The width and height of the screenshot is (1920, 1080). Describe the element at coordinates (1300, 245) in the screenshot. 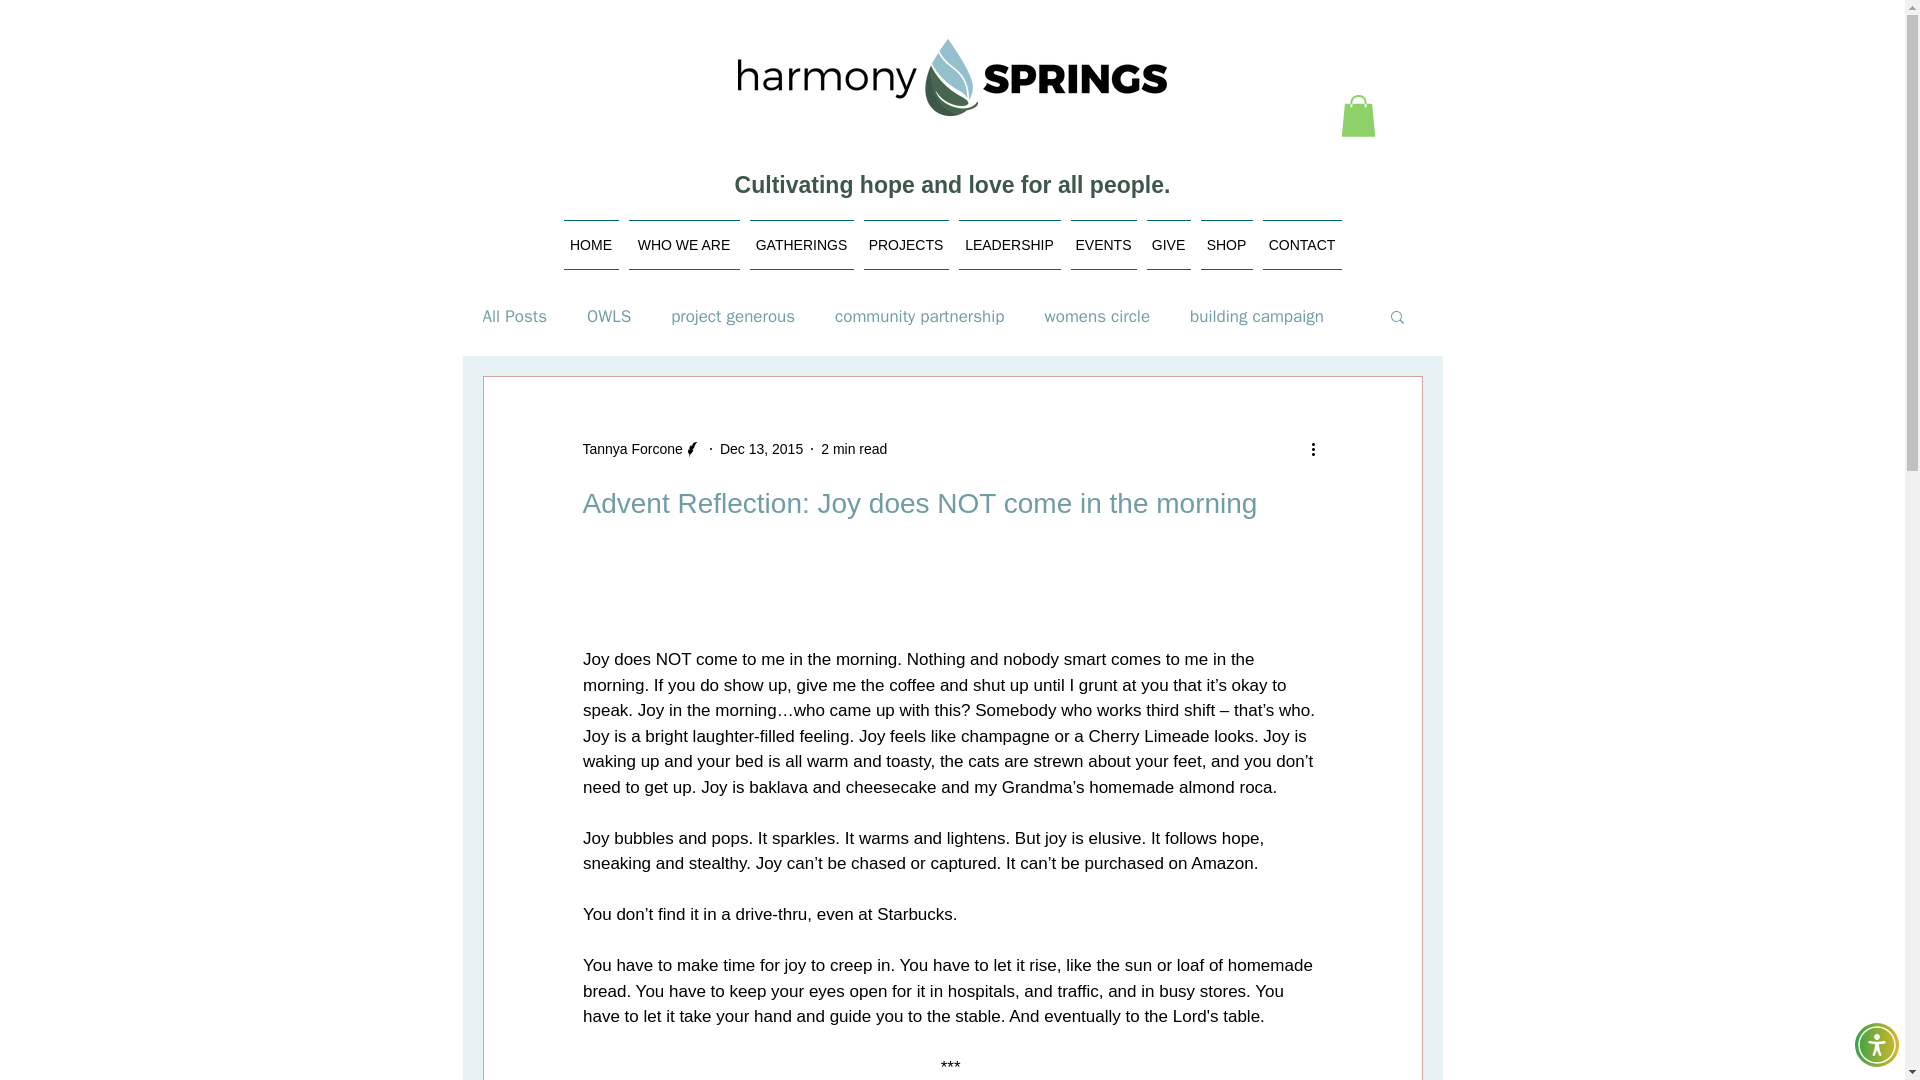

I see `CONTACT` at that location.